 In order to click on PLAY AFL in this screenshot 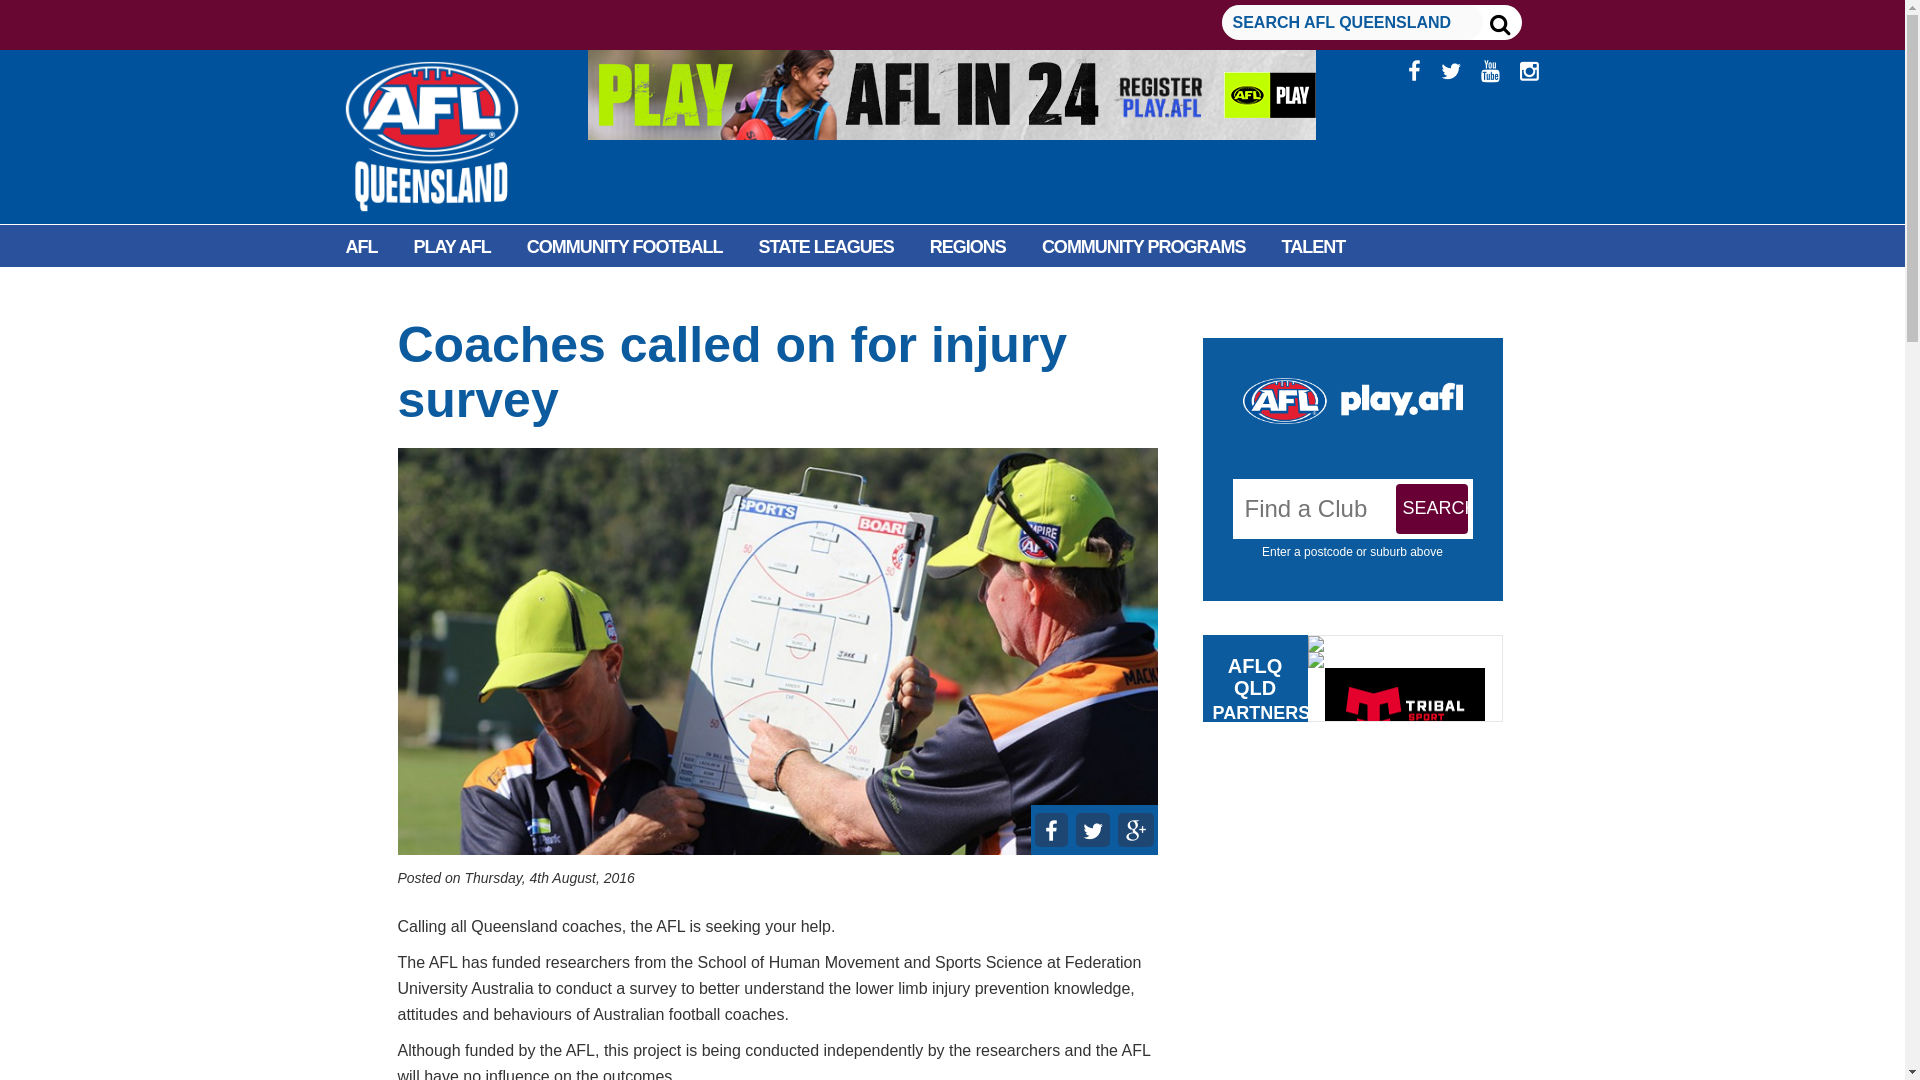, I will do `click(452, 247)`.